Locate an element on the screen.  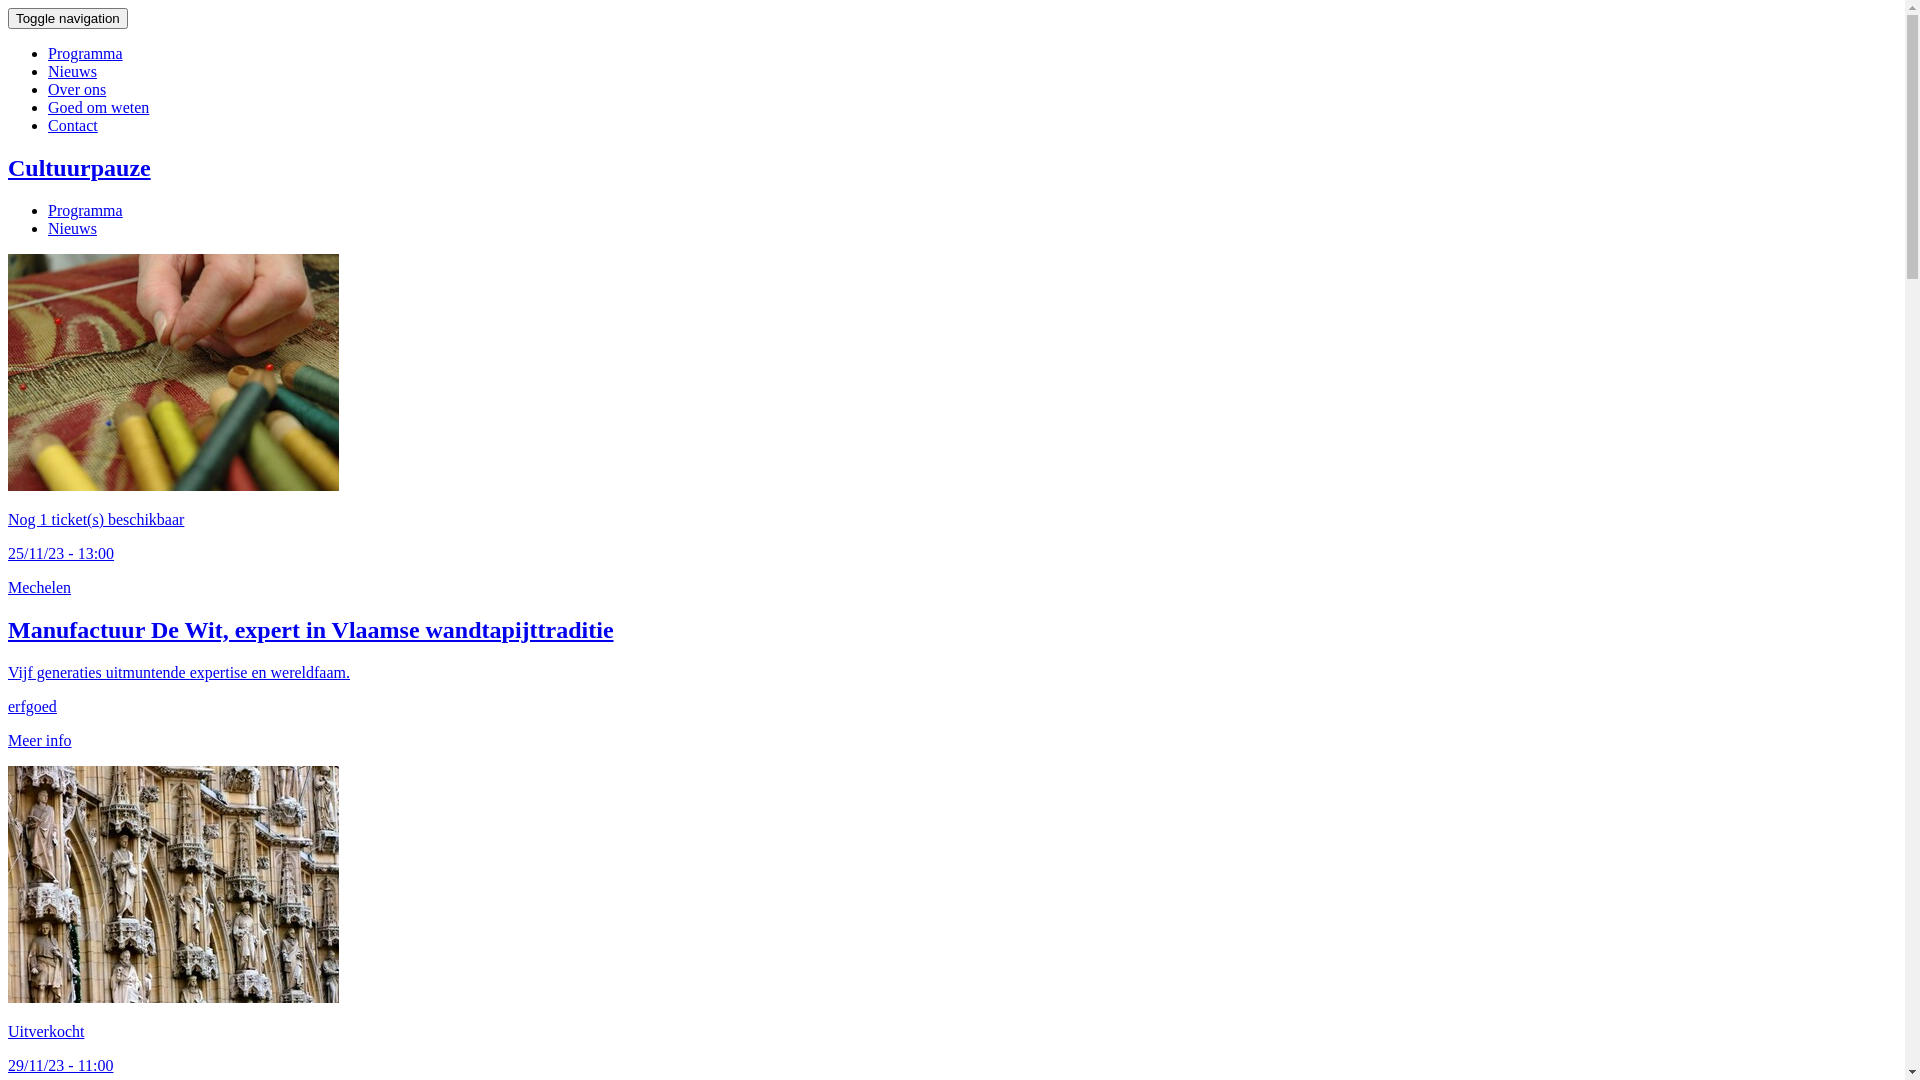
Nieuws is located at coordinates (72, 228).